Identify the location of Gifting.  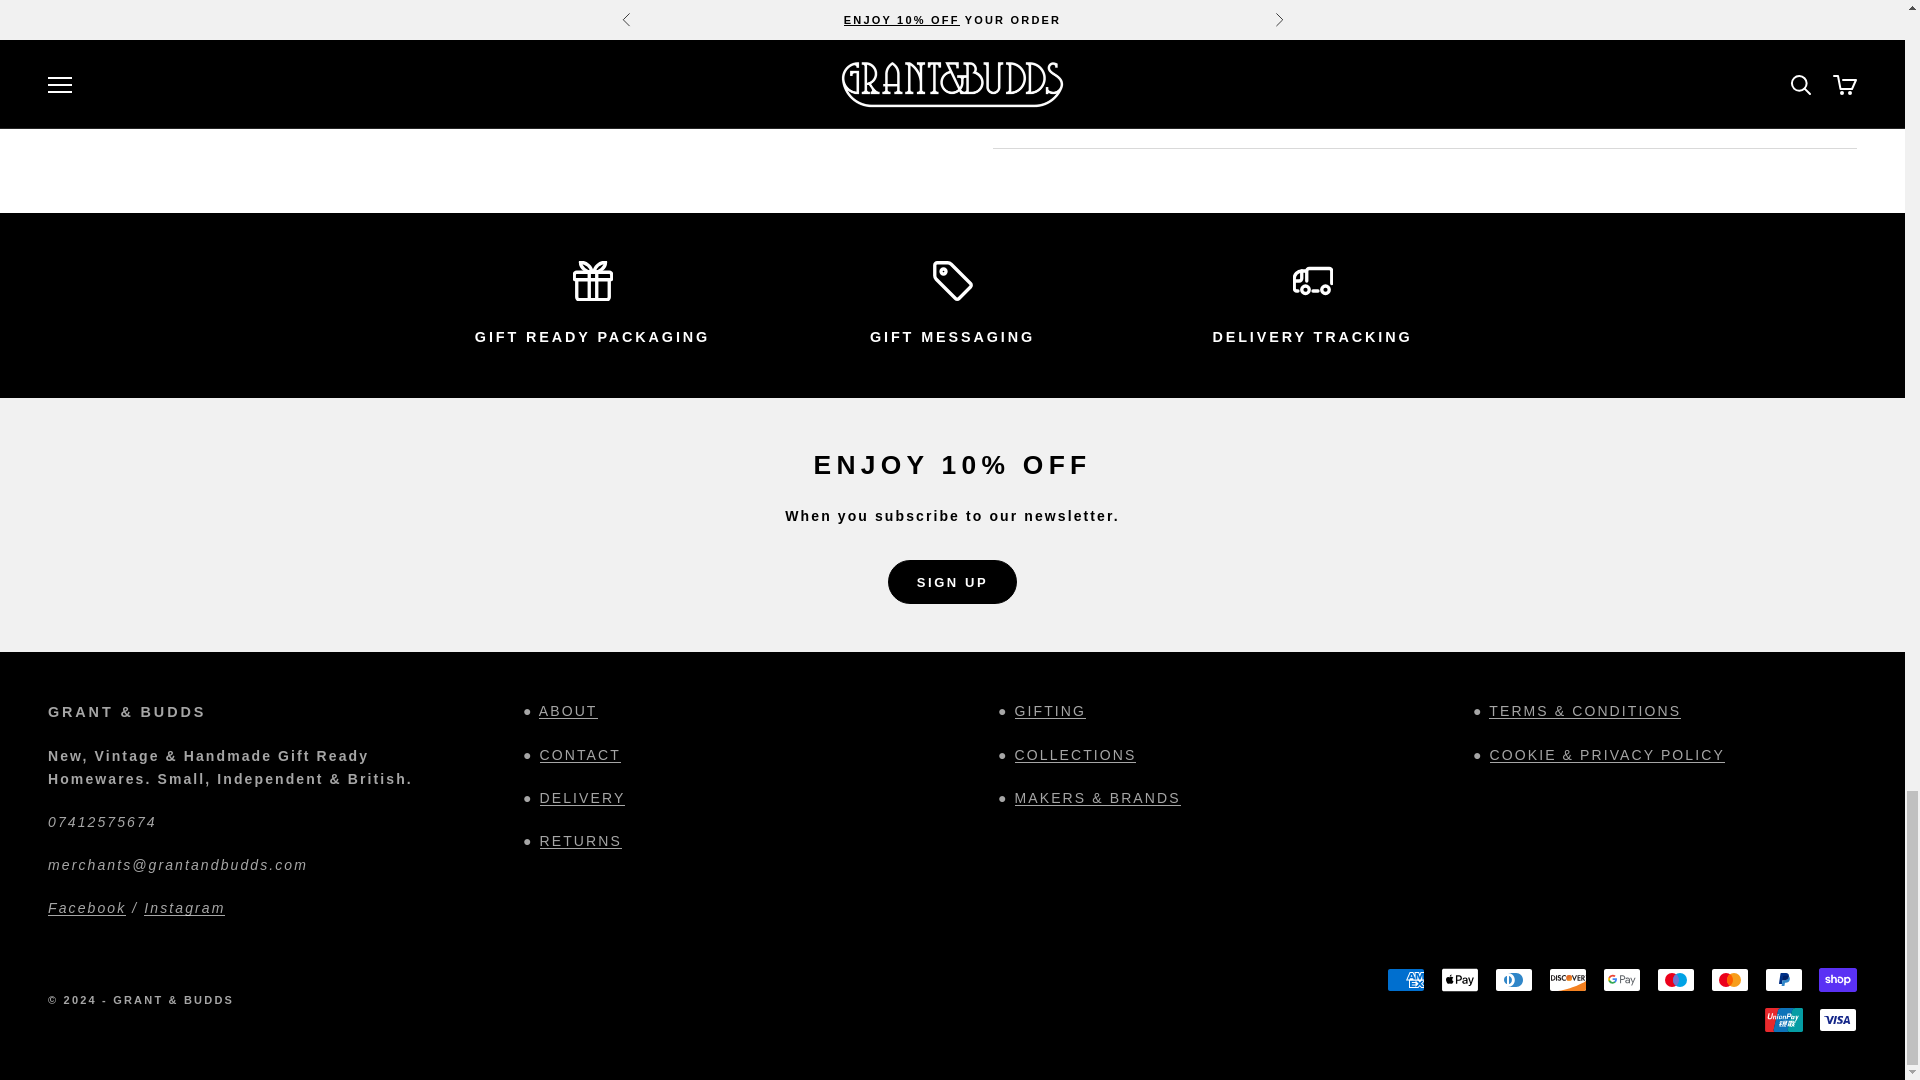
(592, 336).